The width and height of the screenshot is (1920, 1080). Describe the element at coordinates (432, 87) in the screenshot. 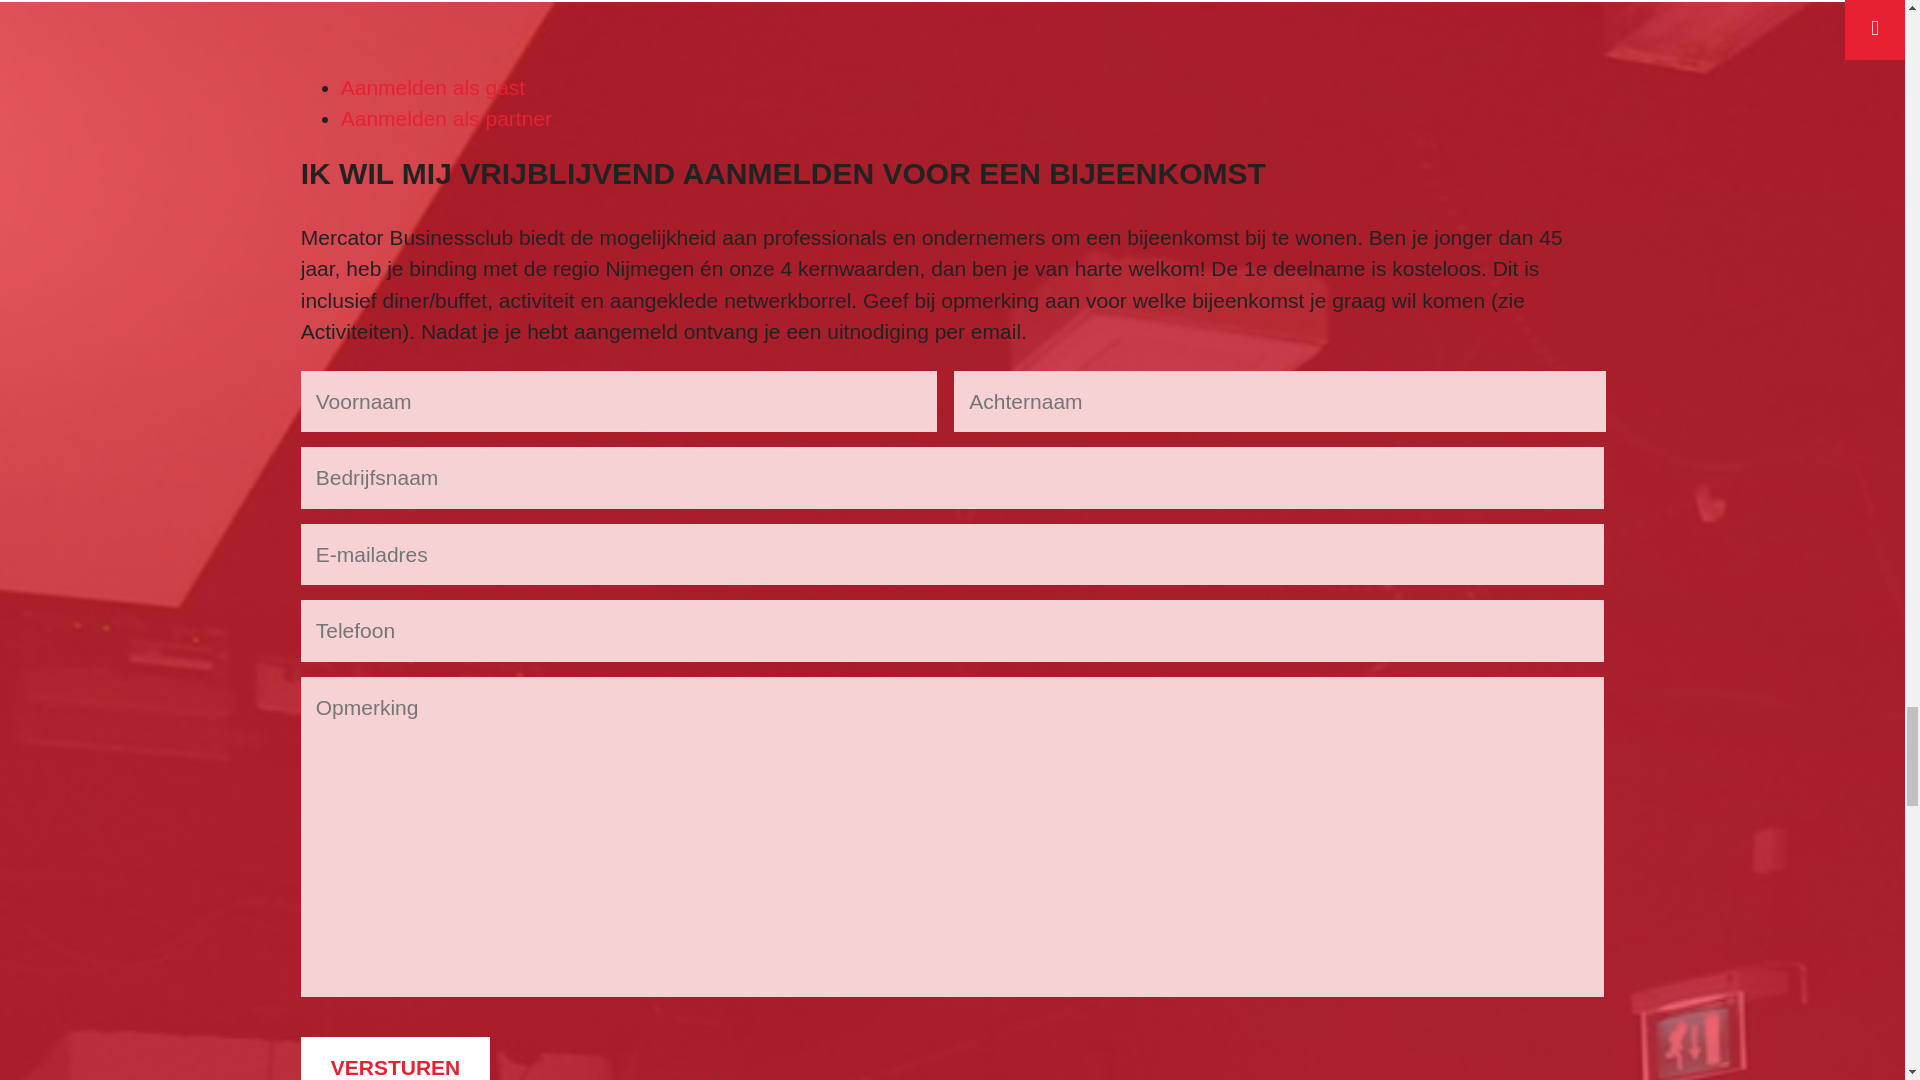

I see `Aanmelden als gast` at that location.